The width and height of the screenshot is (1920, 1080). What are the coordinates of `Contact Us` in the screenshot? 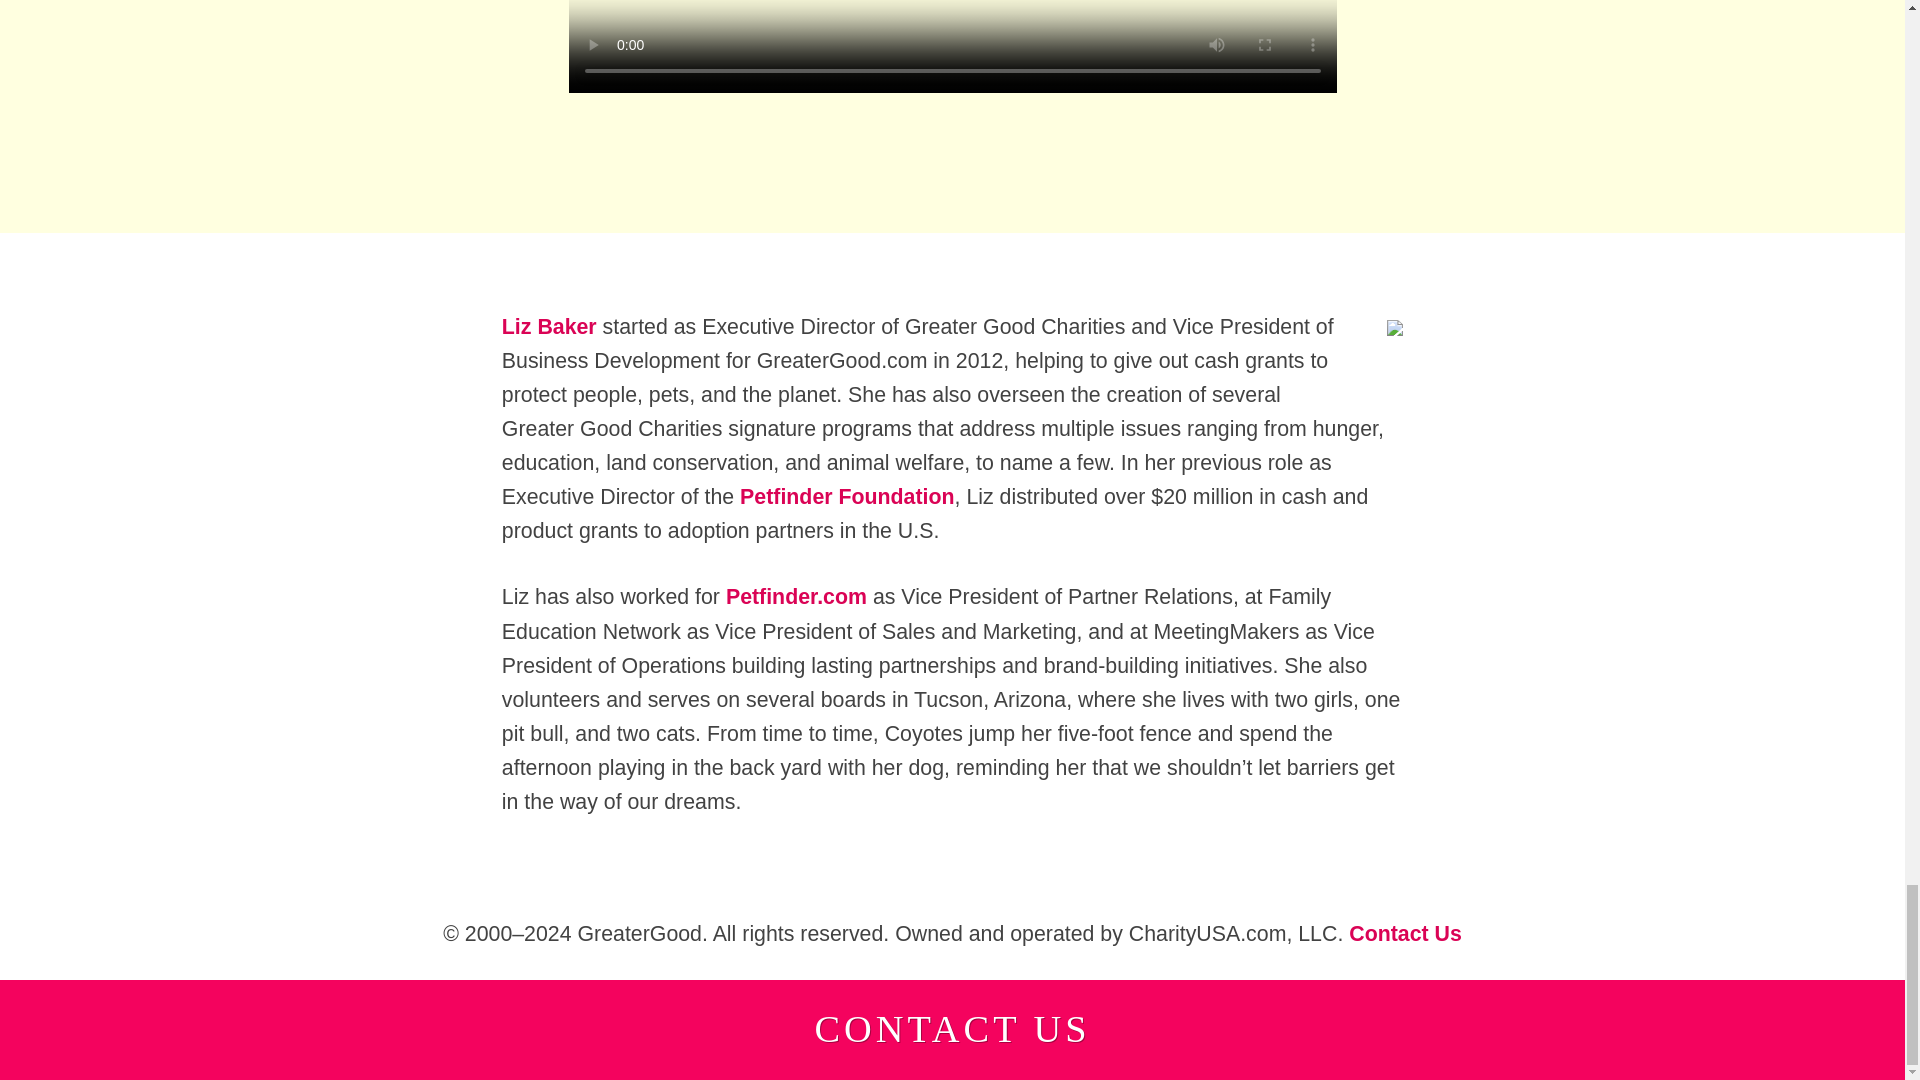 It's located at (1405, 934).